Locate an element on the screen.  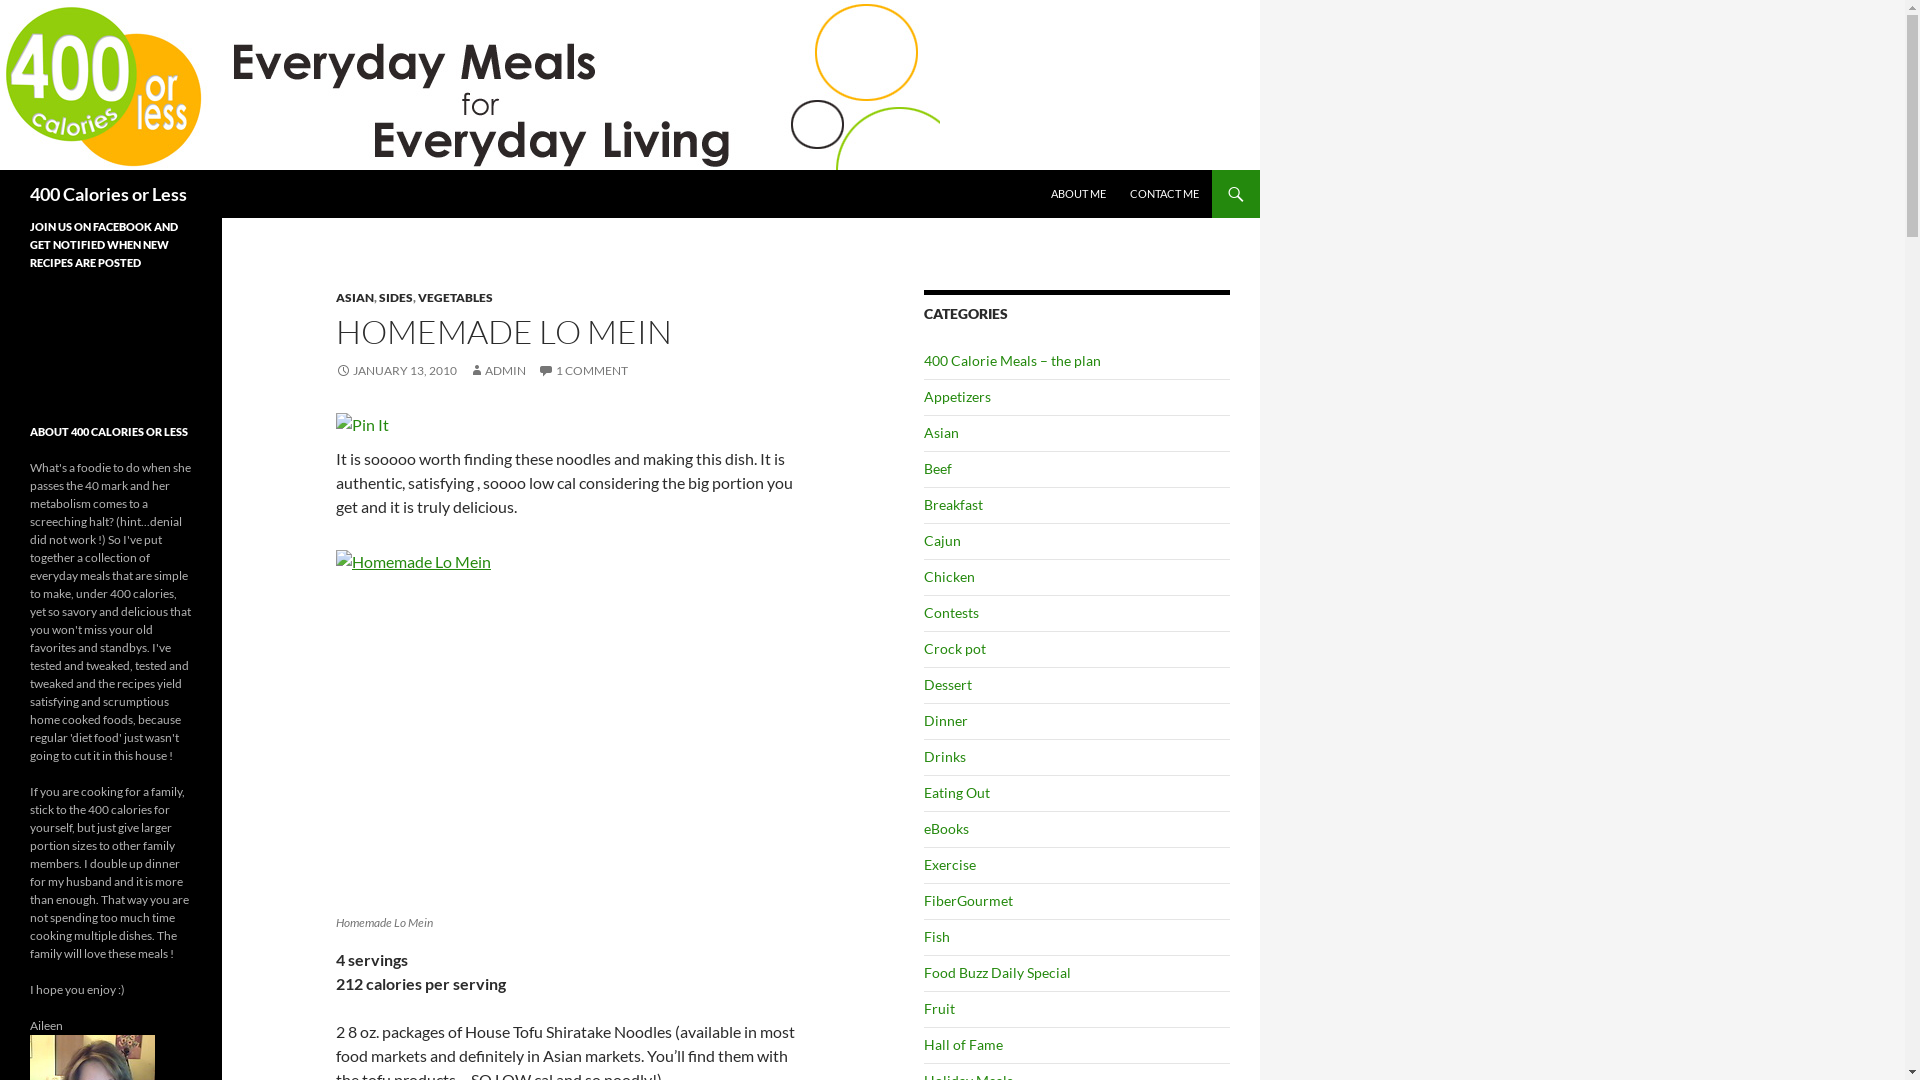
SIDES is located at coordinates (396, 298).